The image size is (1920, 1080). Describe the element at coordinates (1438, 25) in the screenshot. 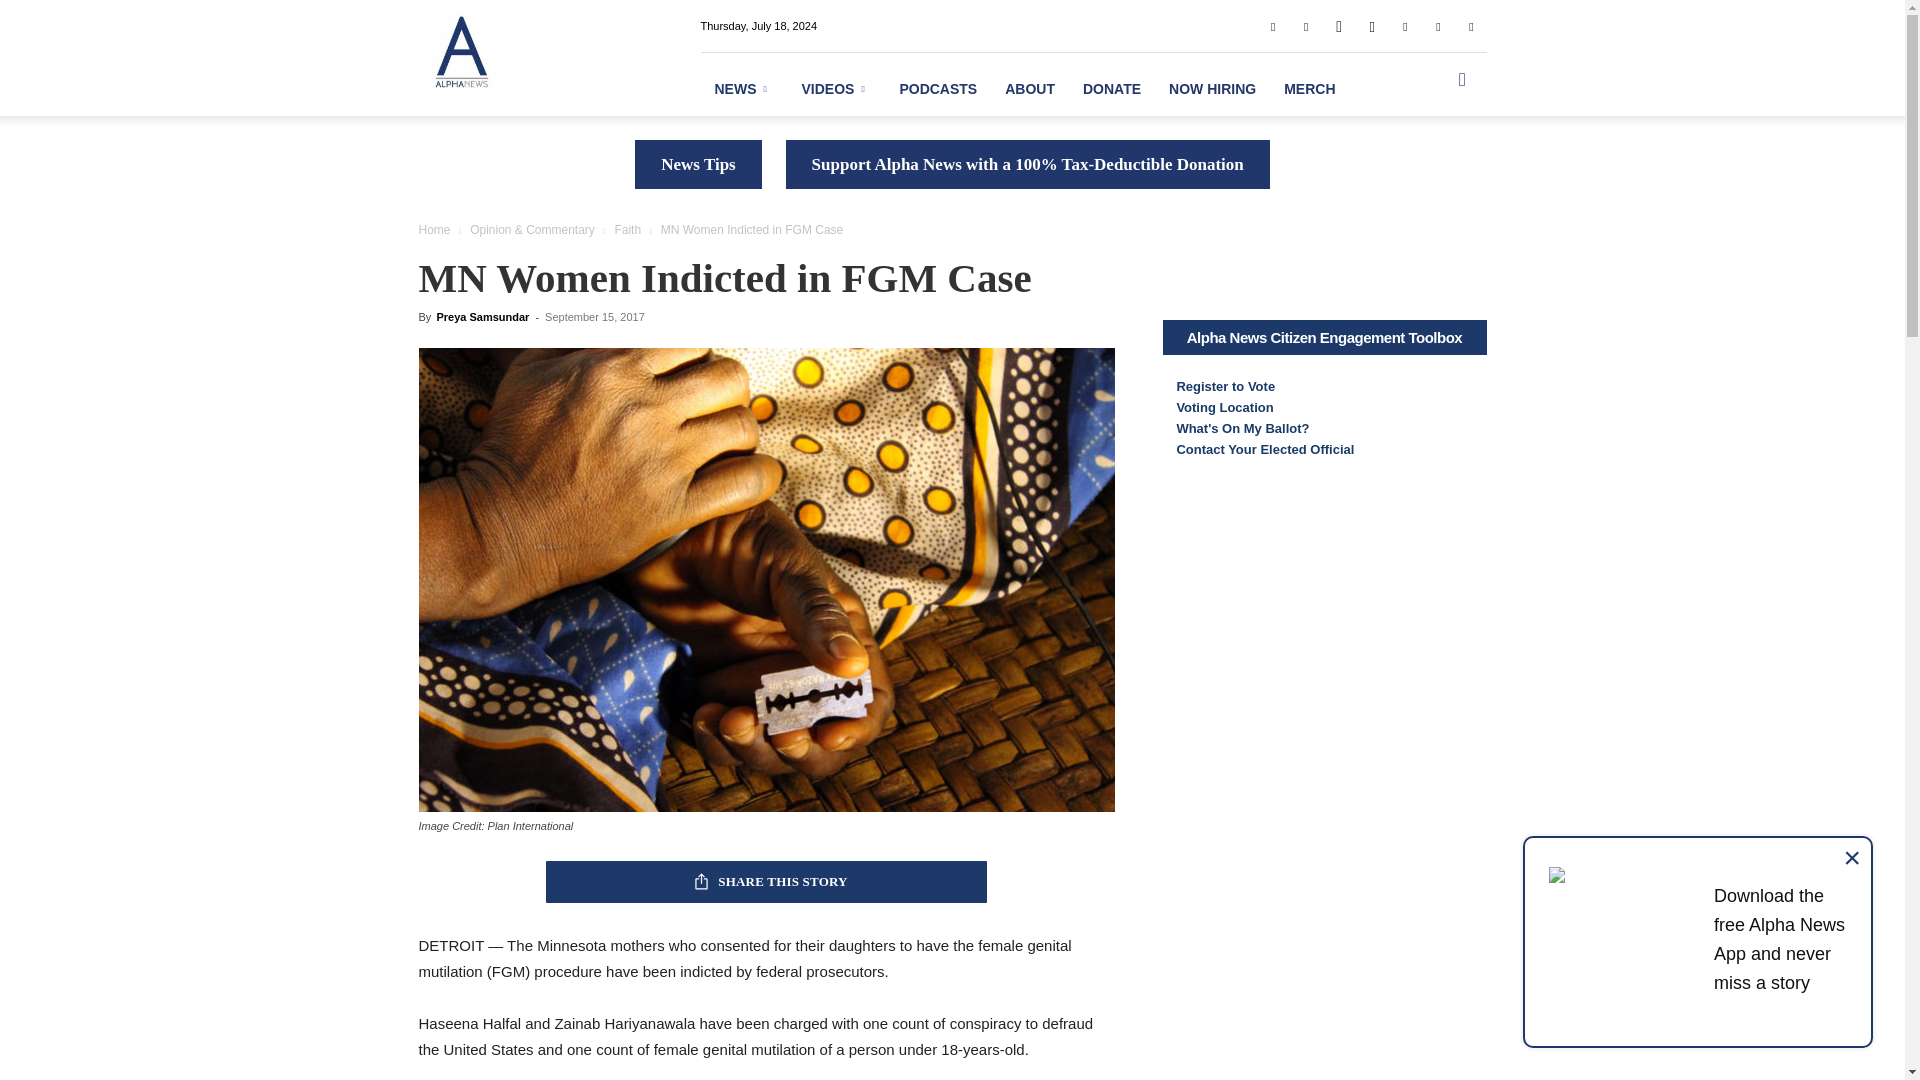

I see `Twitter` at that location.